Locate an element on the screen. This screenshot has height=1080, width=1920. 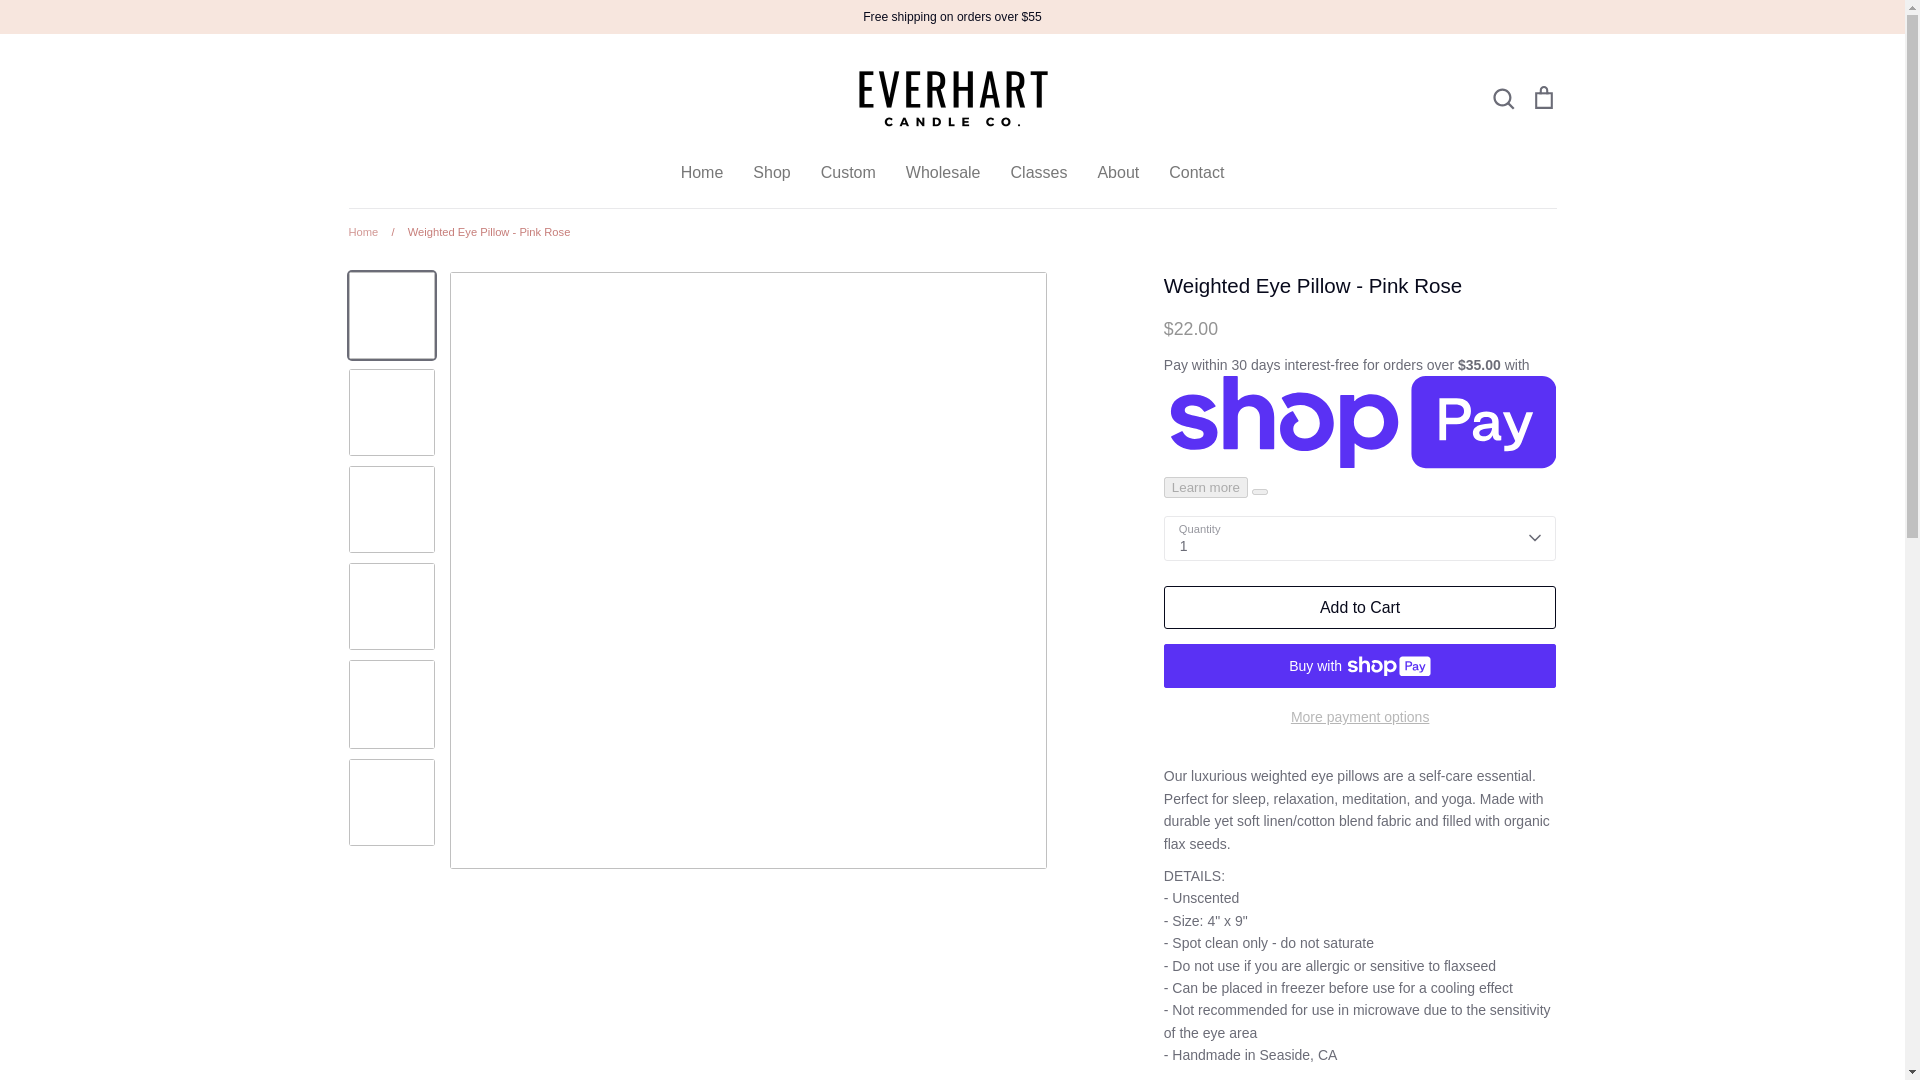
About is located at coordinates (1117, 172).